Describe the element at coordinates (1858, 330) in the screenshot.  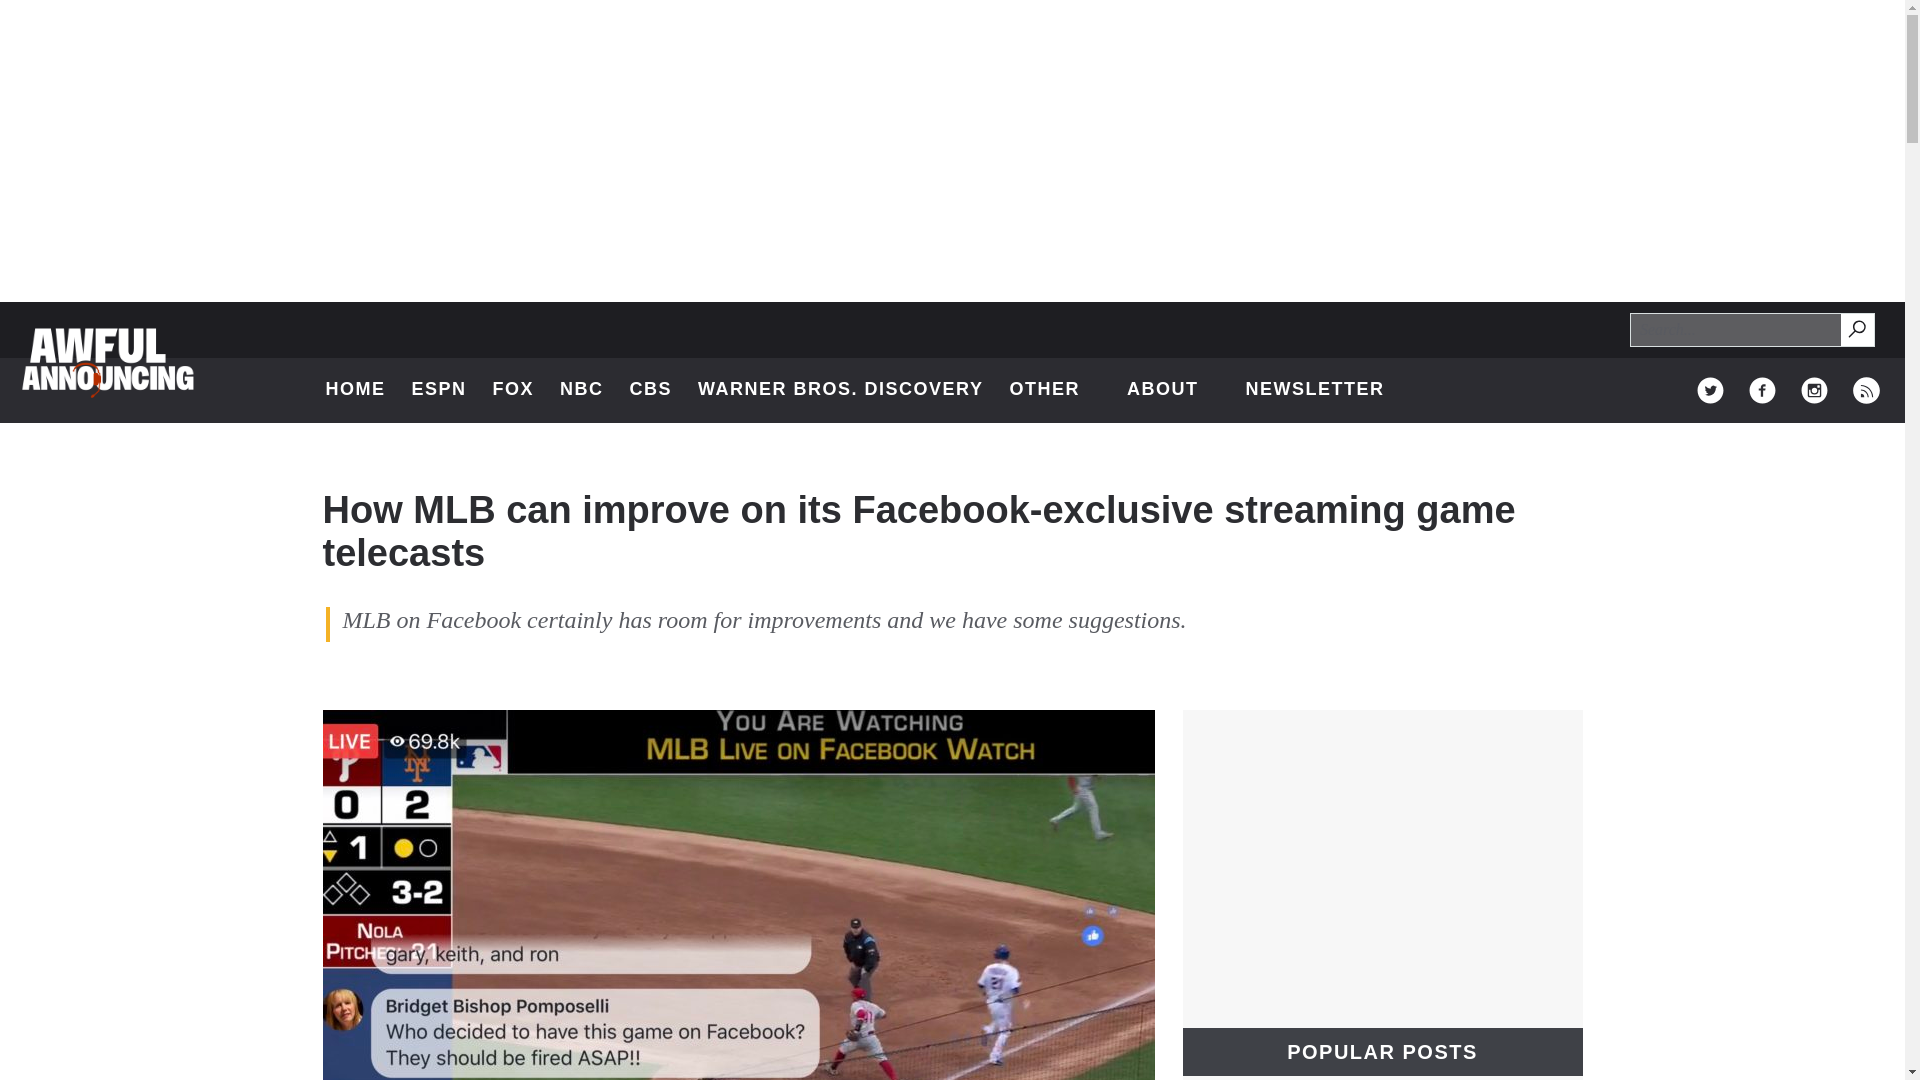
I see `Link to RSS` at that location.